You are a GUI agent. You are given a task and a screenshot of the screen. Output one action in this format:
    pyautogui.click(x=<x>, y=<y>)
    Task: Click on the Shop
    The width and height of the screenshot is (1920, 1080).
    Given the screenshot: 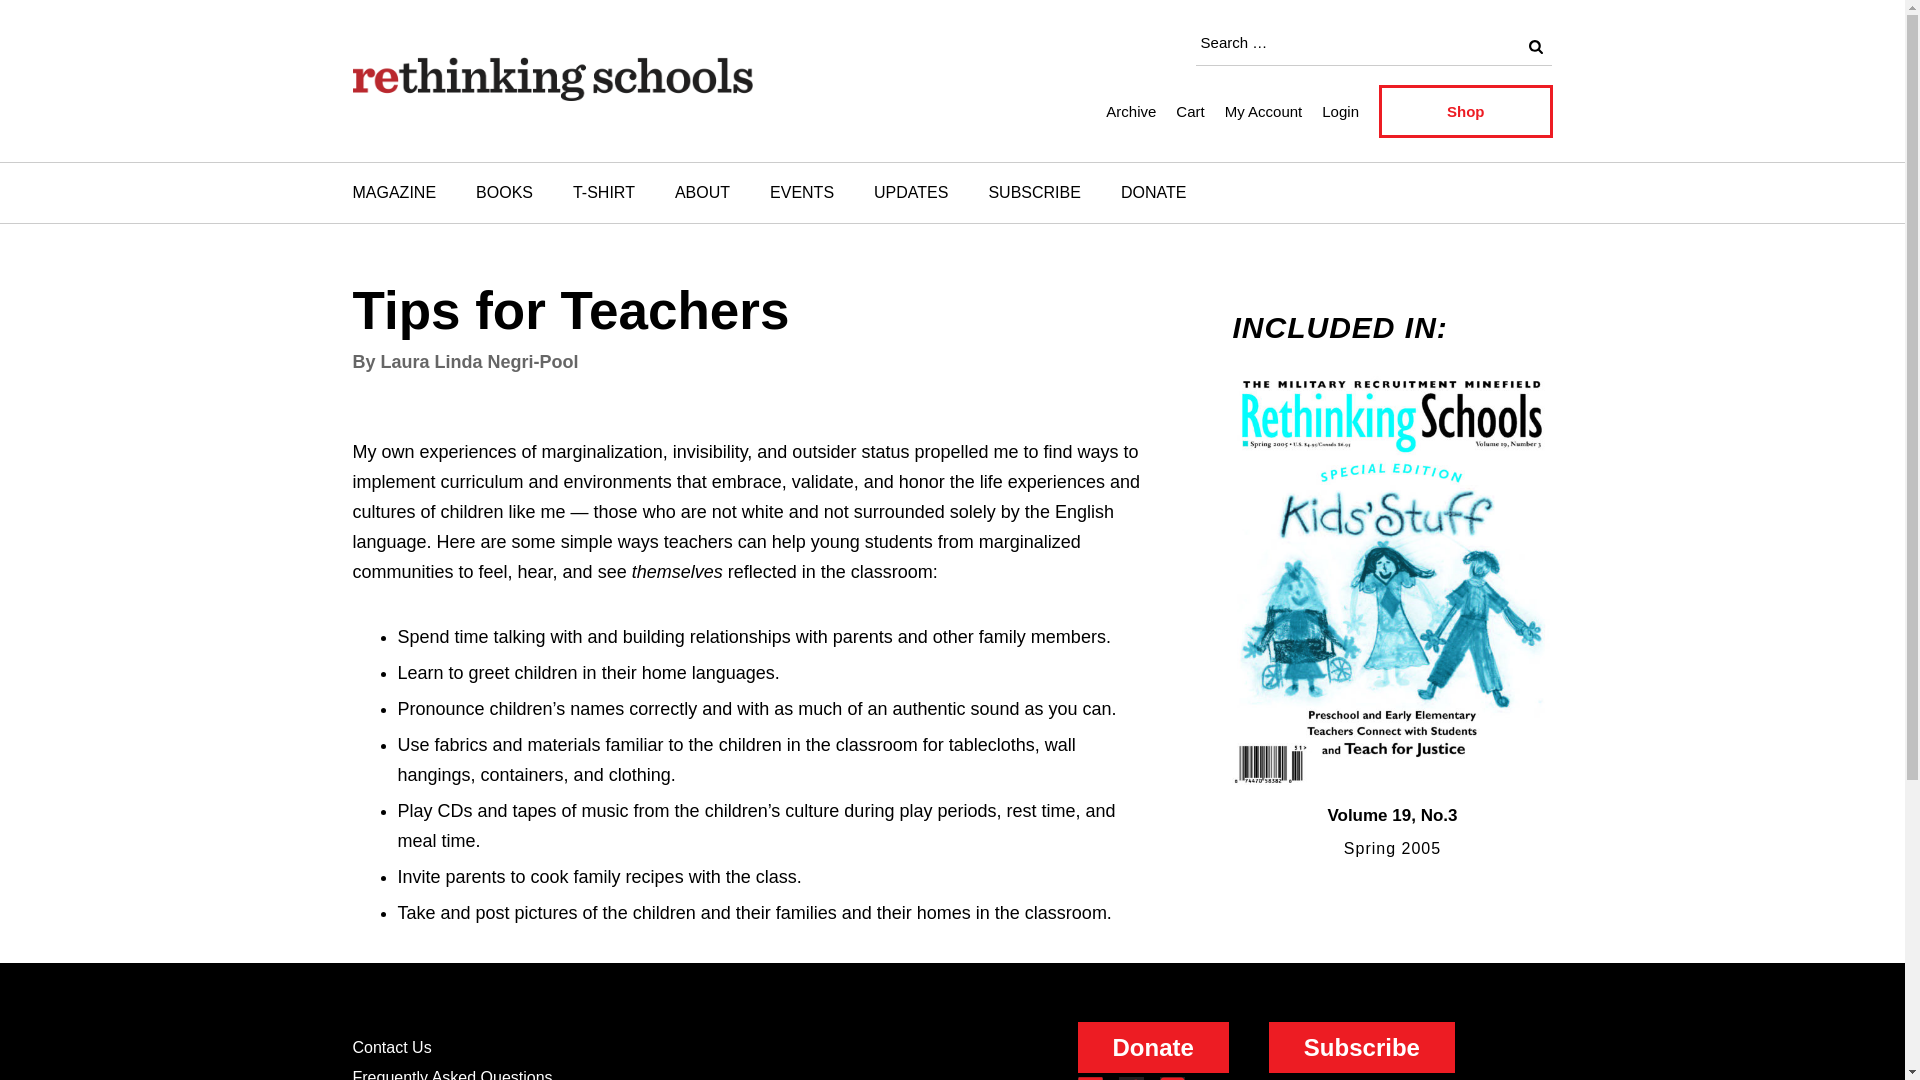 What is the action you would take?
    pyautogui.click(x=1466, y=112)
    